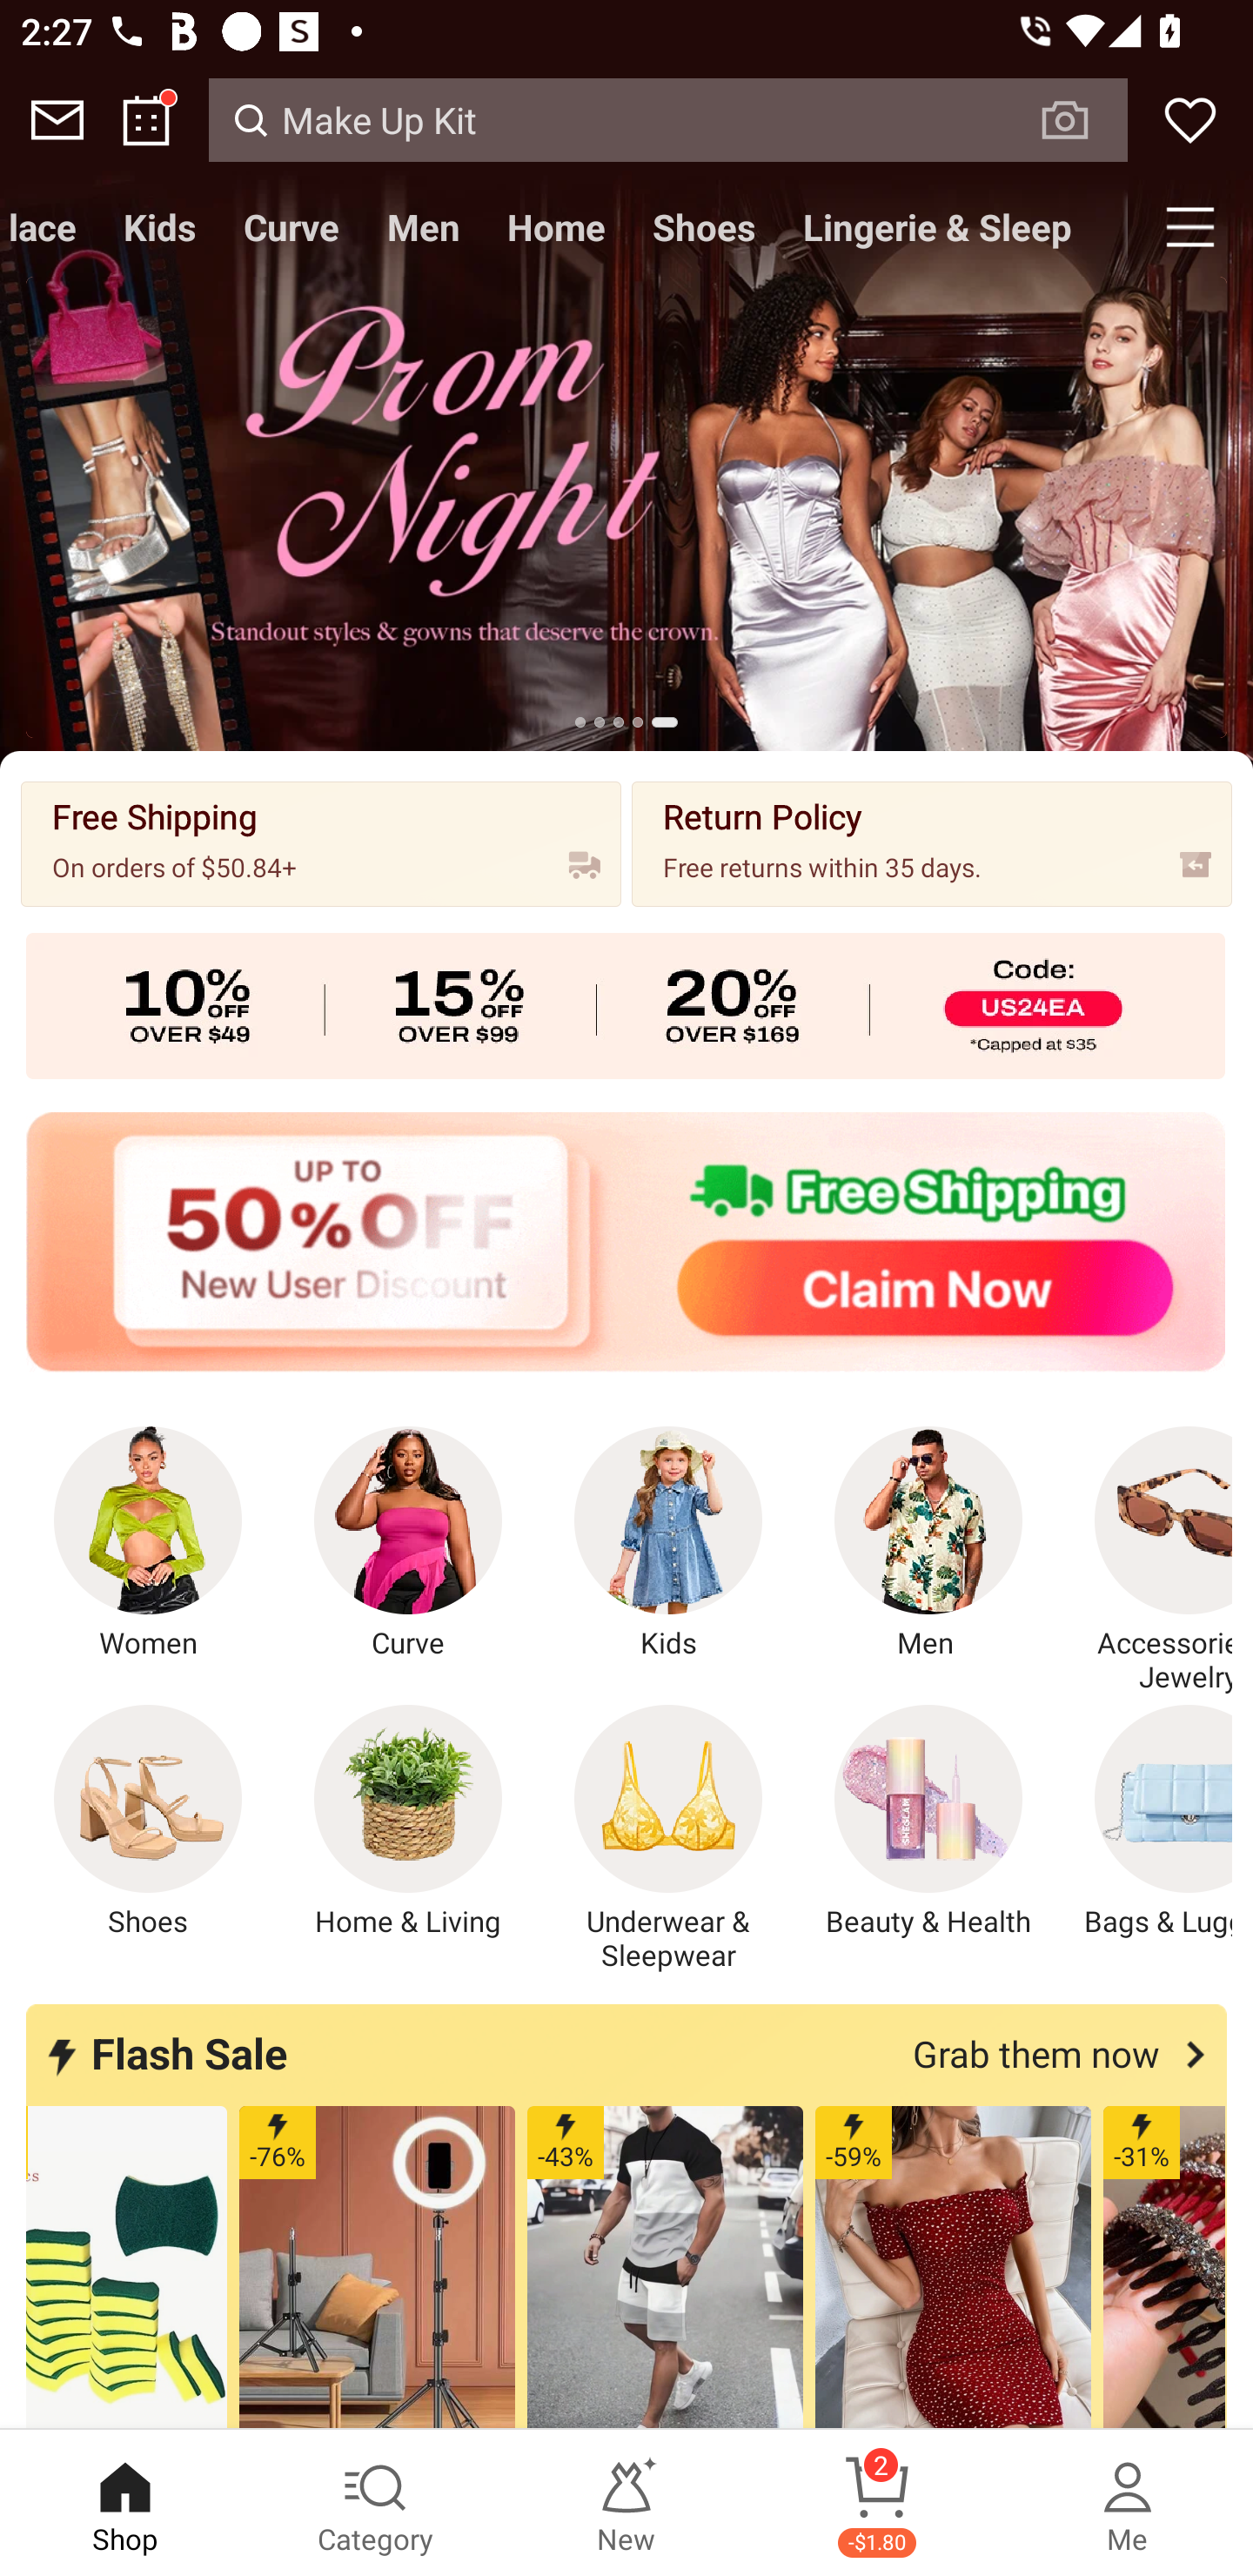  What do you see at coordinates (1128, 2503) in the screenshot?
I see `Me` at bounding box center [1128, 2503].